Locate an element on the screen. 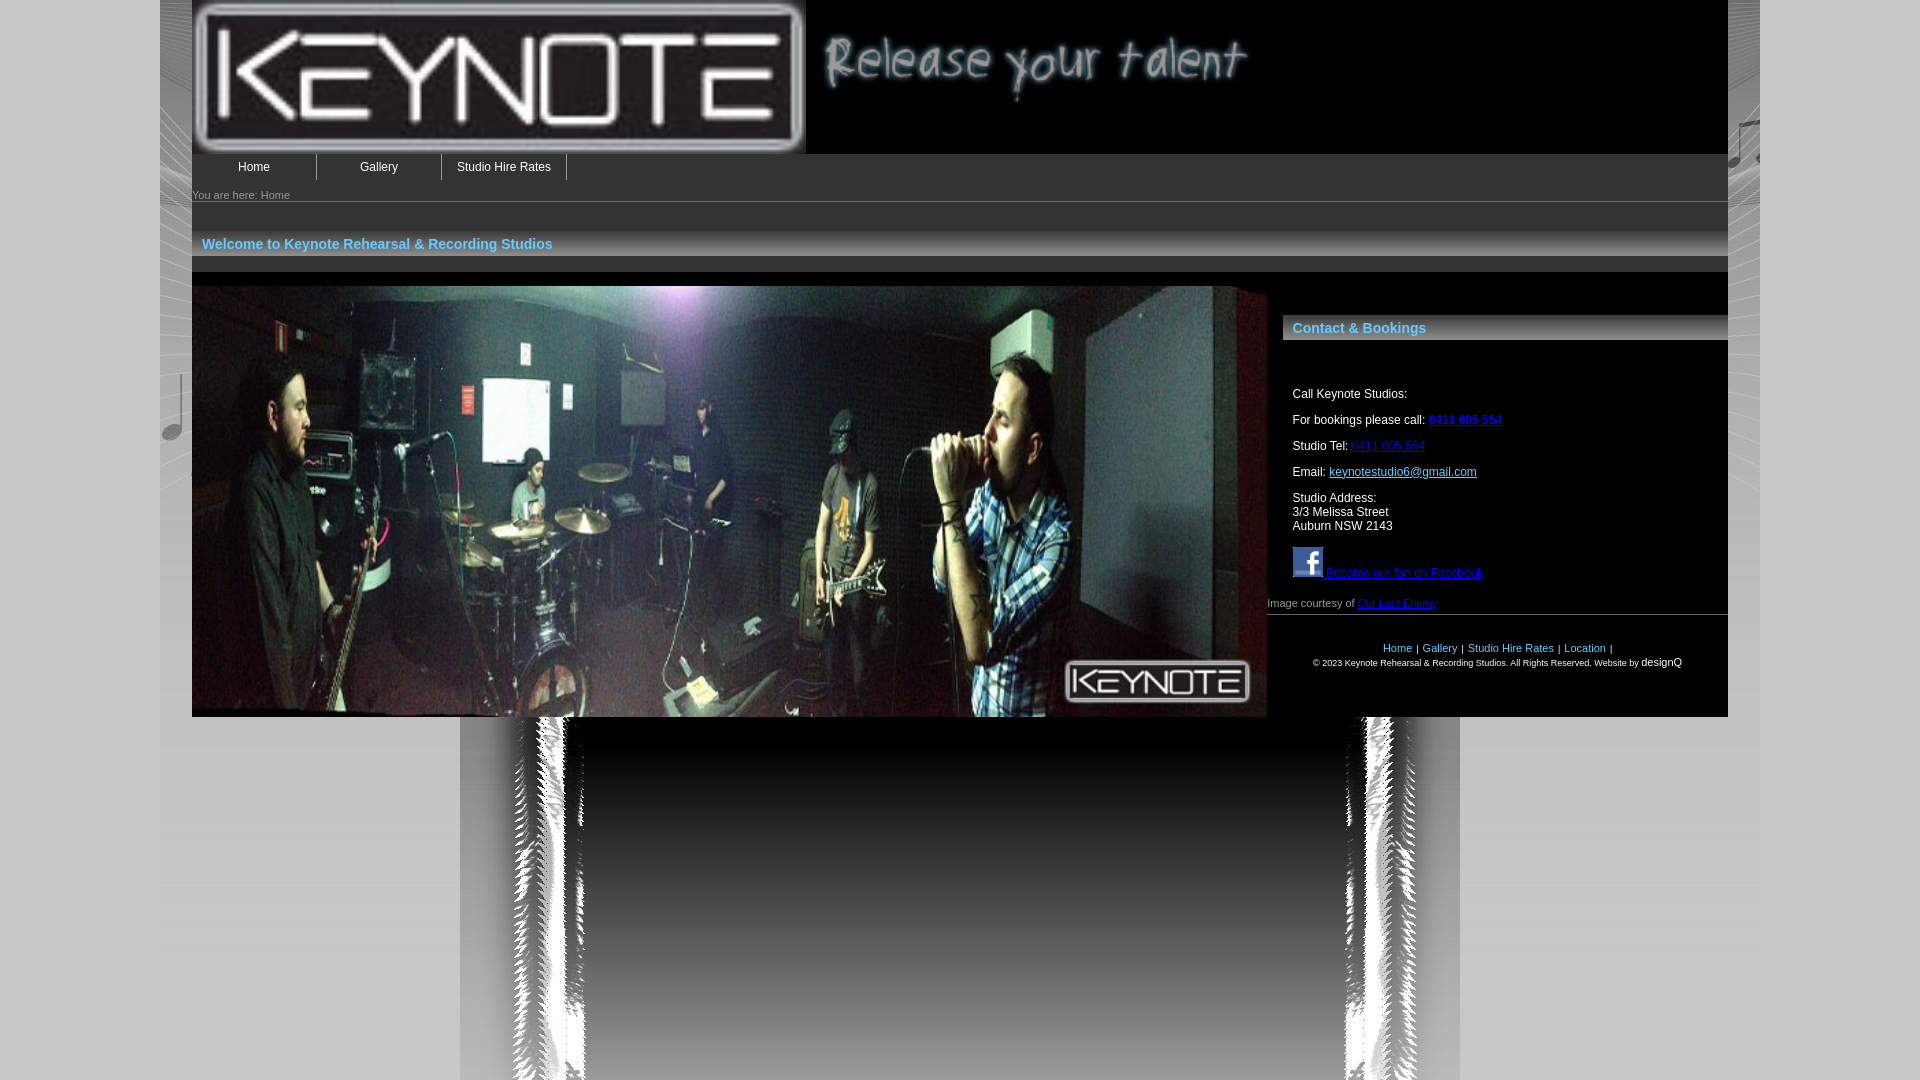 This screenshot has height=1080, width=1920. 0411 605 554 is located at coordinates (1388, 446).